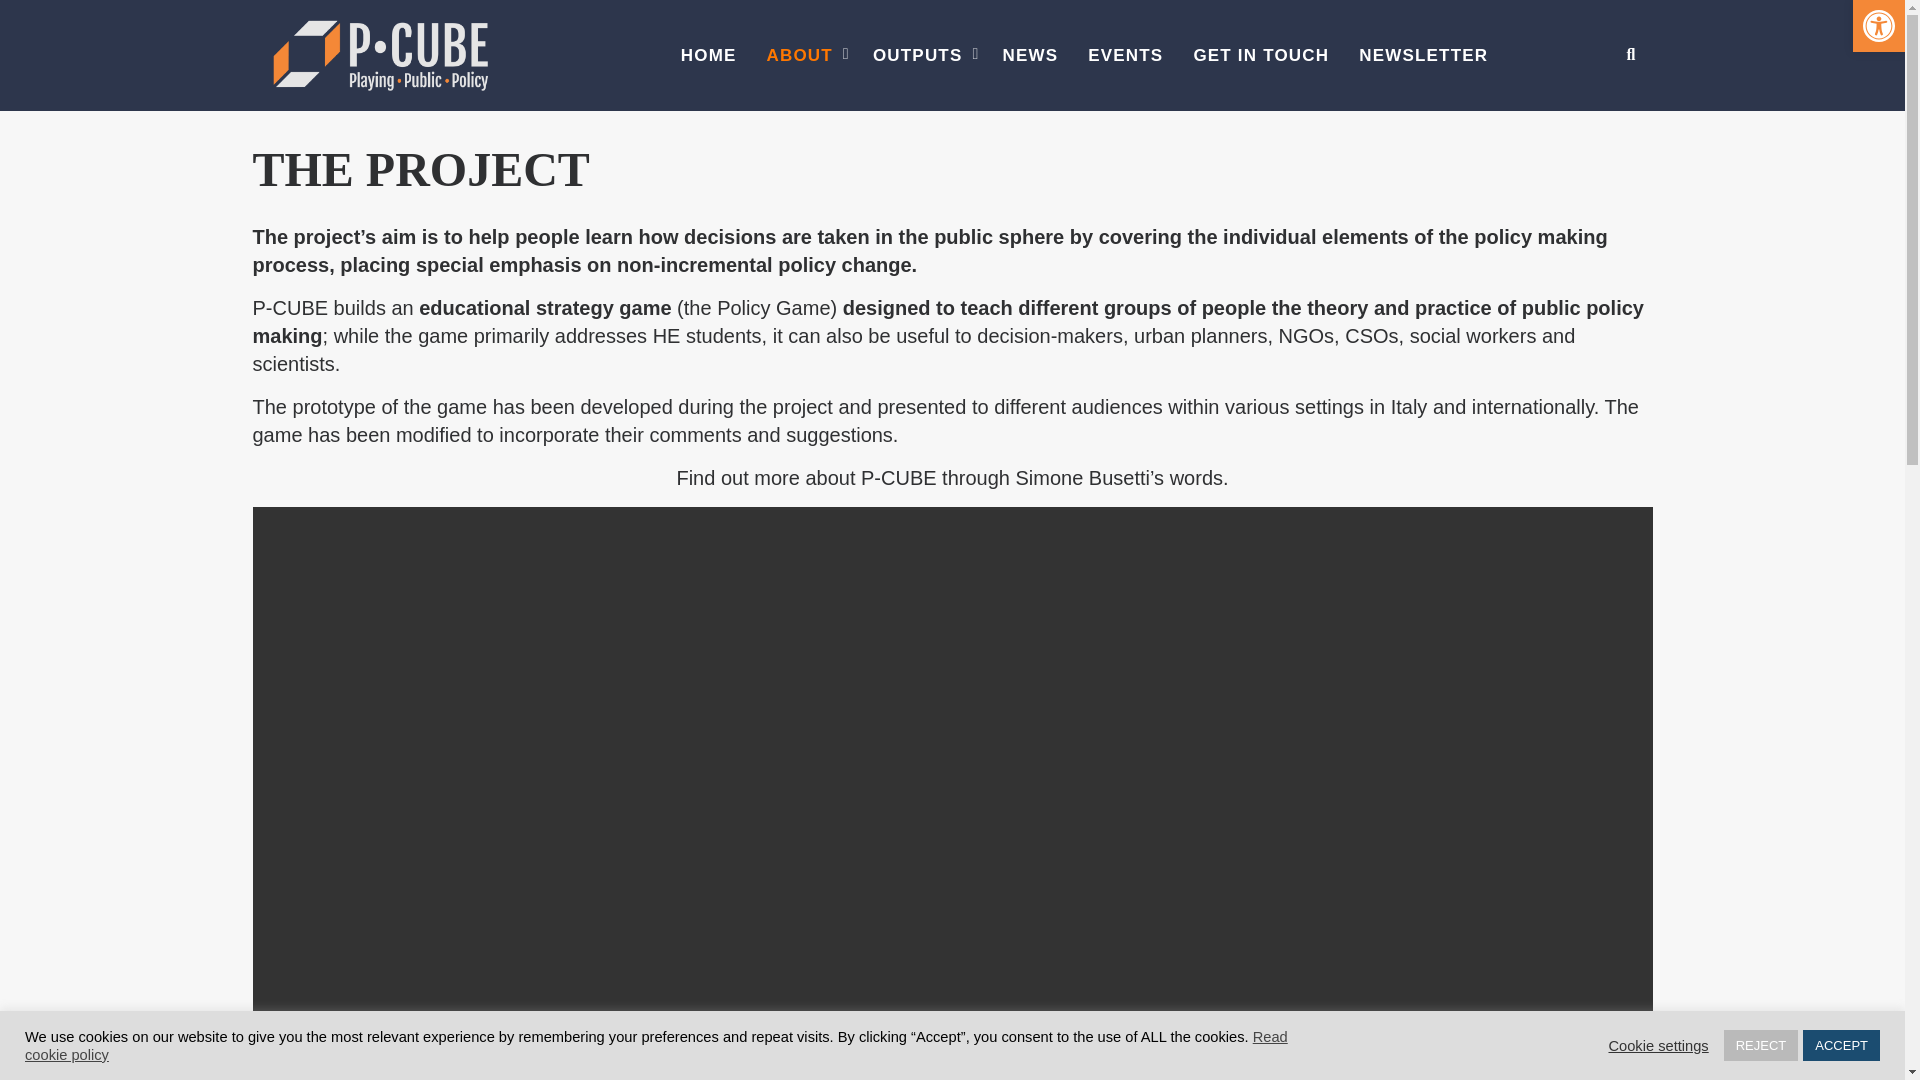  What do you see at coordinates (805, 55) in the screenshot?
I see `ABOUT` at bounding box center [805, 55].